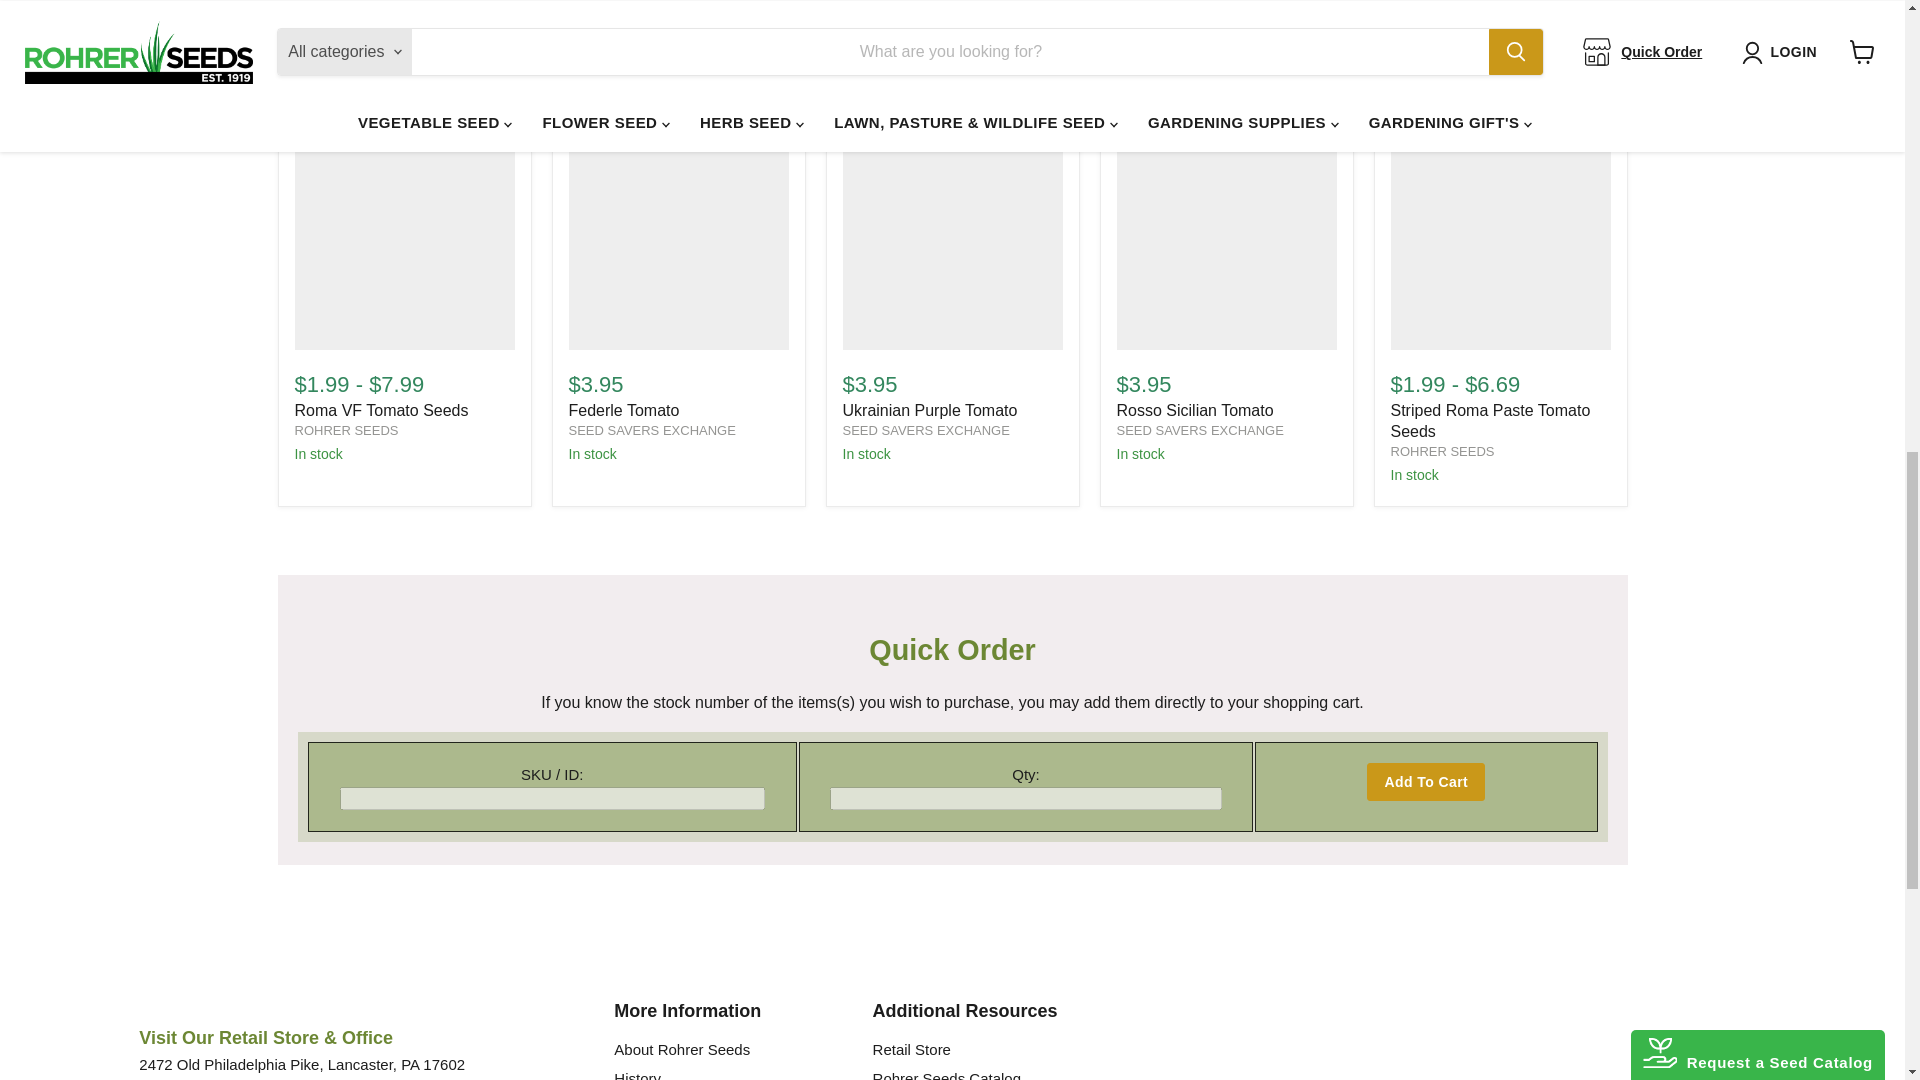  Describe the element at coordinates (652, 430) in the screenshot. I see `SEED SAVERS EXCHANGE` at that location.